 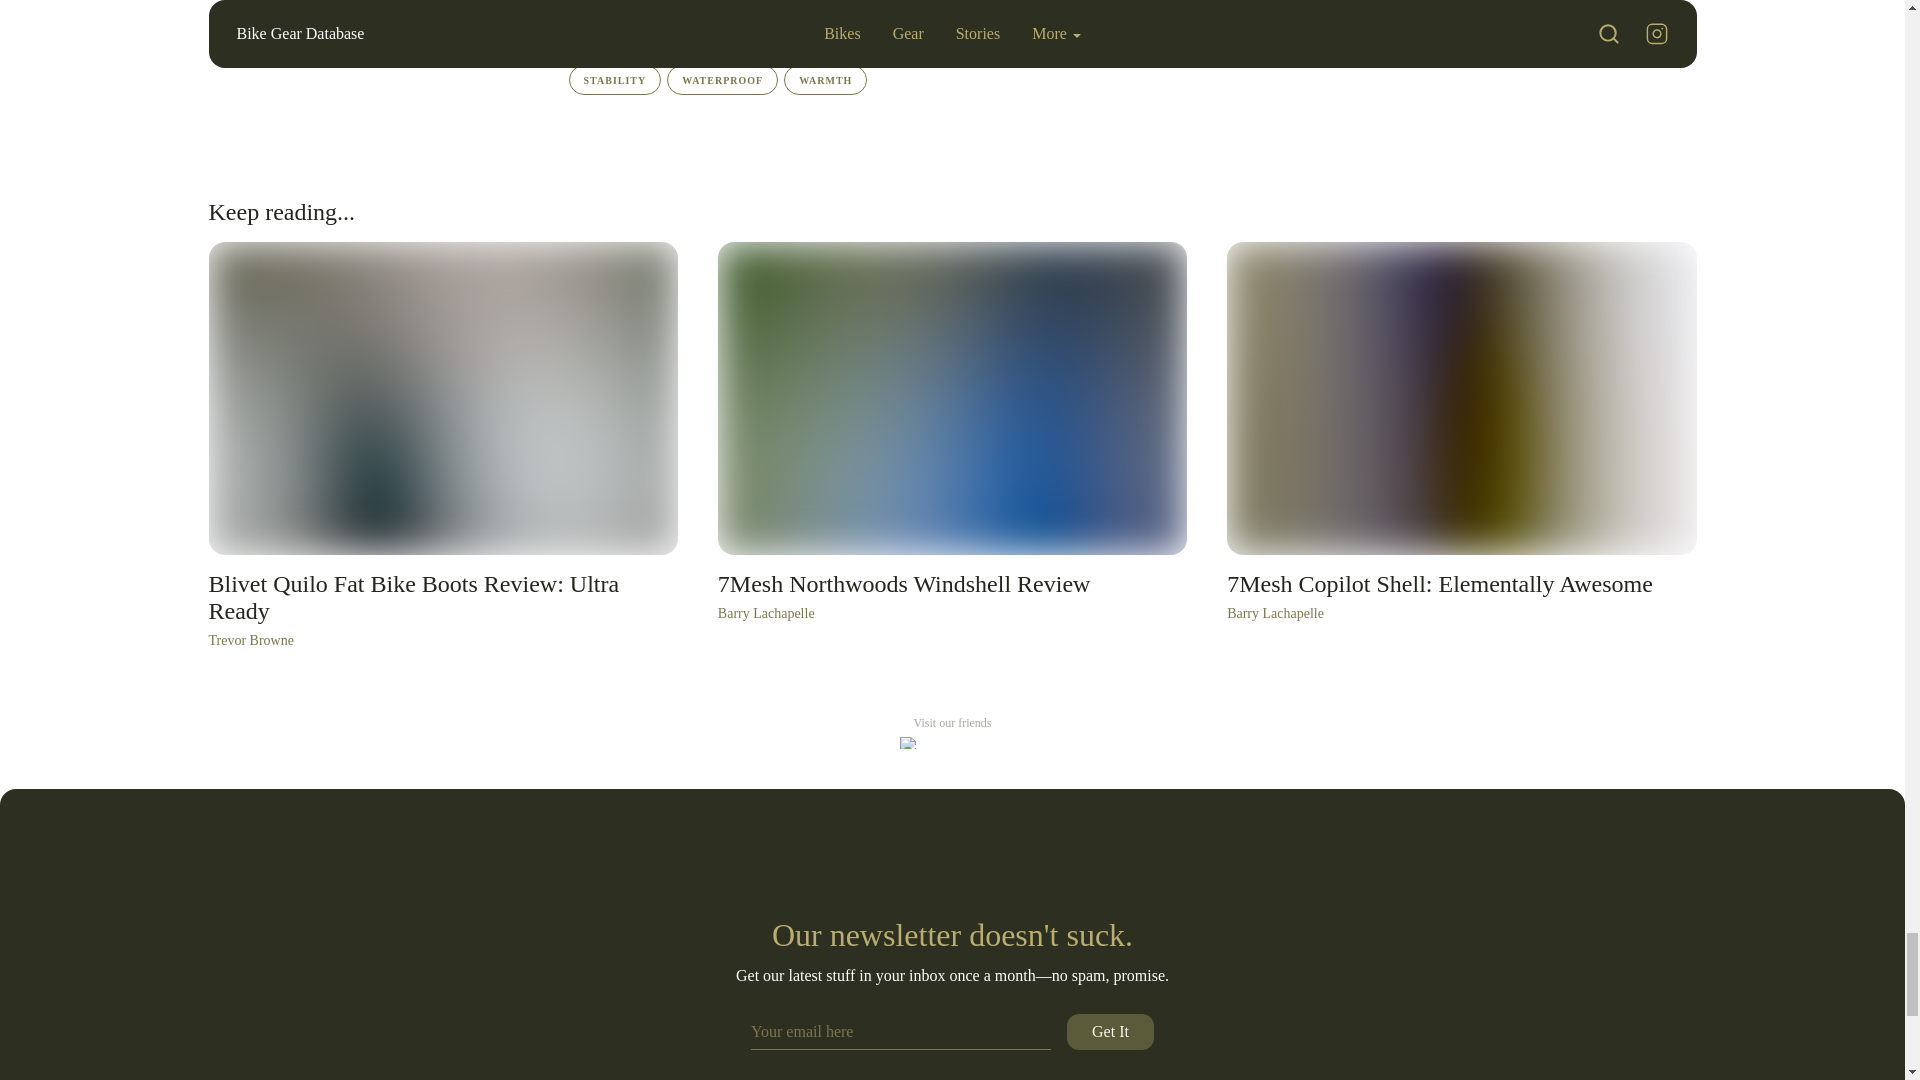 I want to click on DESIGN, so click(x=1285, y=44).